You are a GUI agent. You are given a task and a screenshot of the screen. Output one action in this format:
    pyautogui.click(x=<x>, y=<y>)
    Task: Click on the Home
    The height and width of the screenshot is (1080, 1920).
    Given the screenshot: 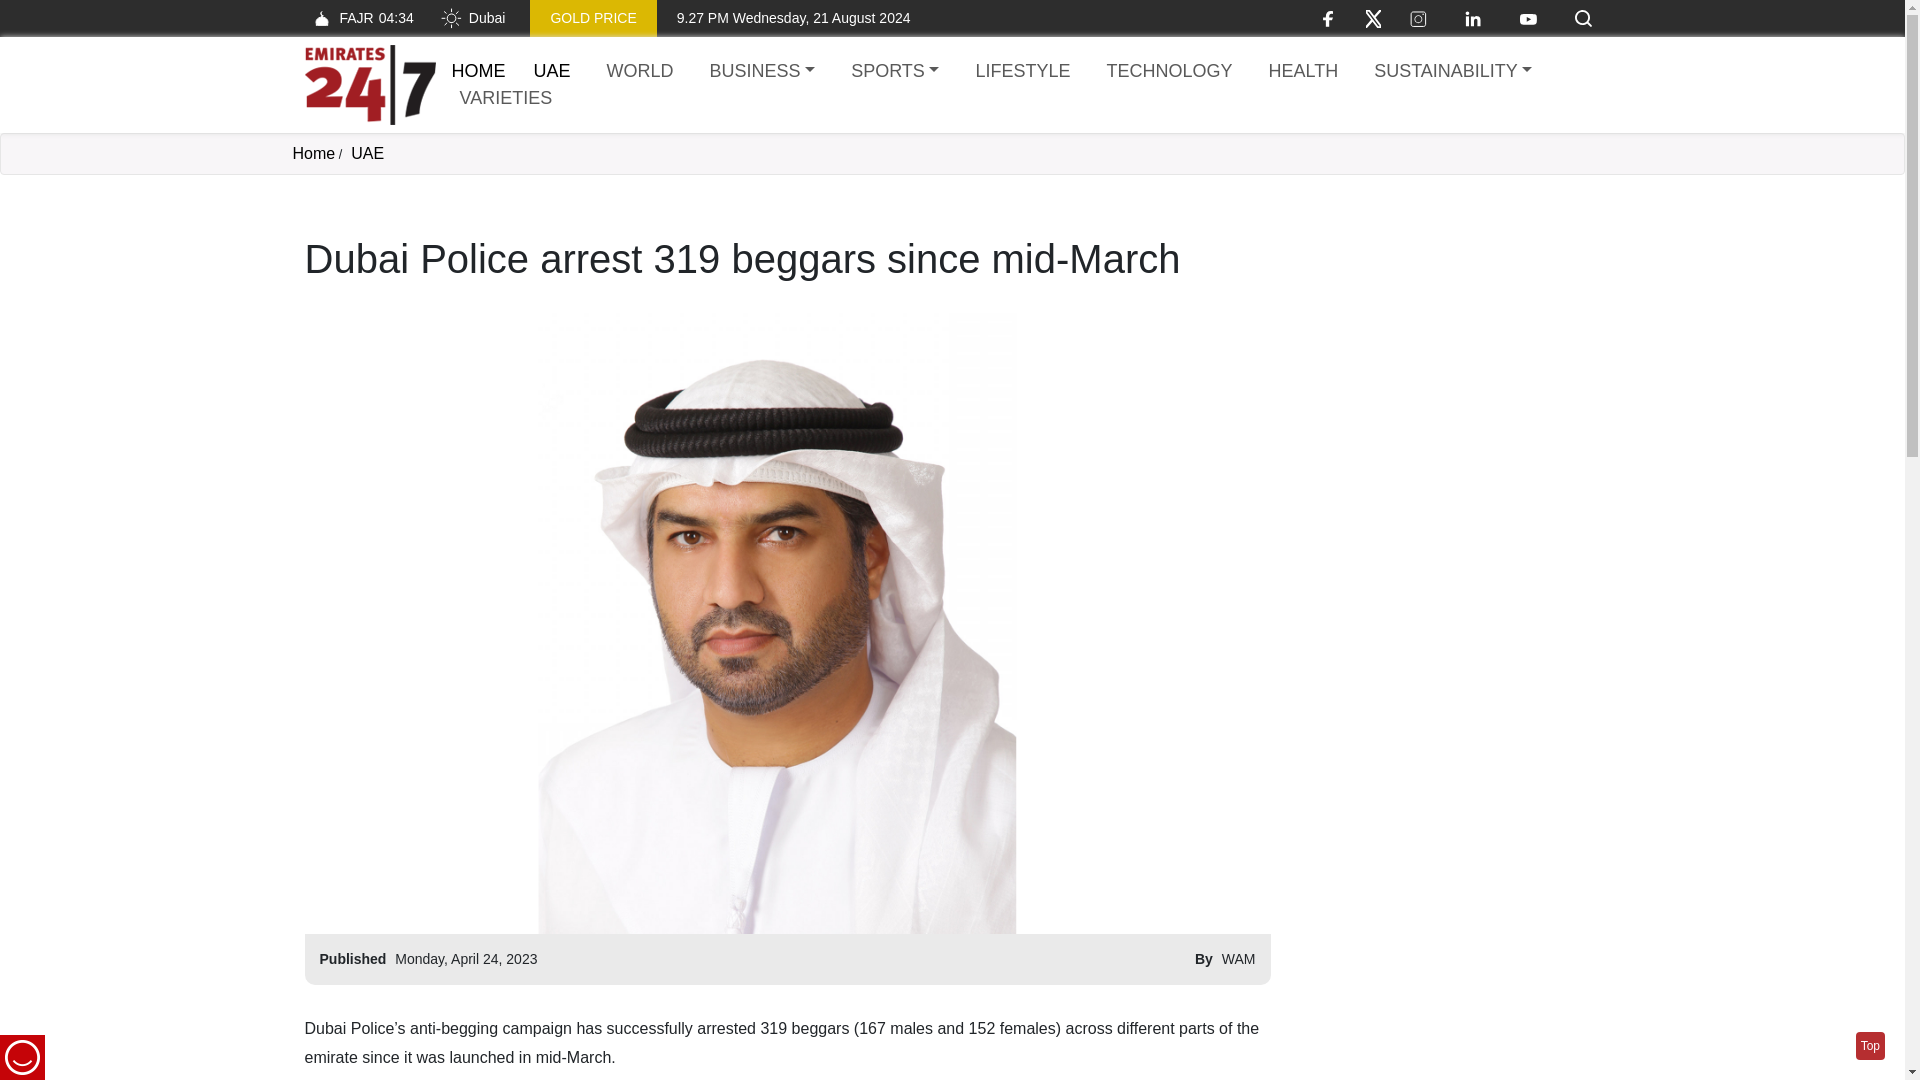 What is the action you would take?
    pyautogui.click(x=478, y=70)
    